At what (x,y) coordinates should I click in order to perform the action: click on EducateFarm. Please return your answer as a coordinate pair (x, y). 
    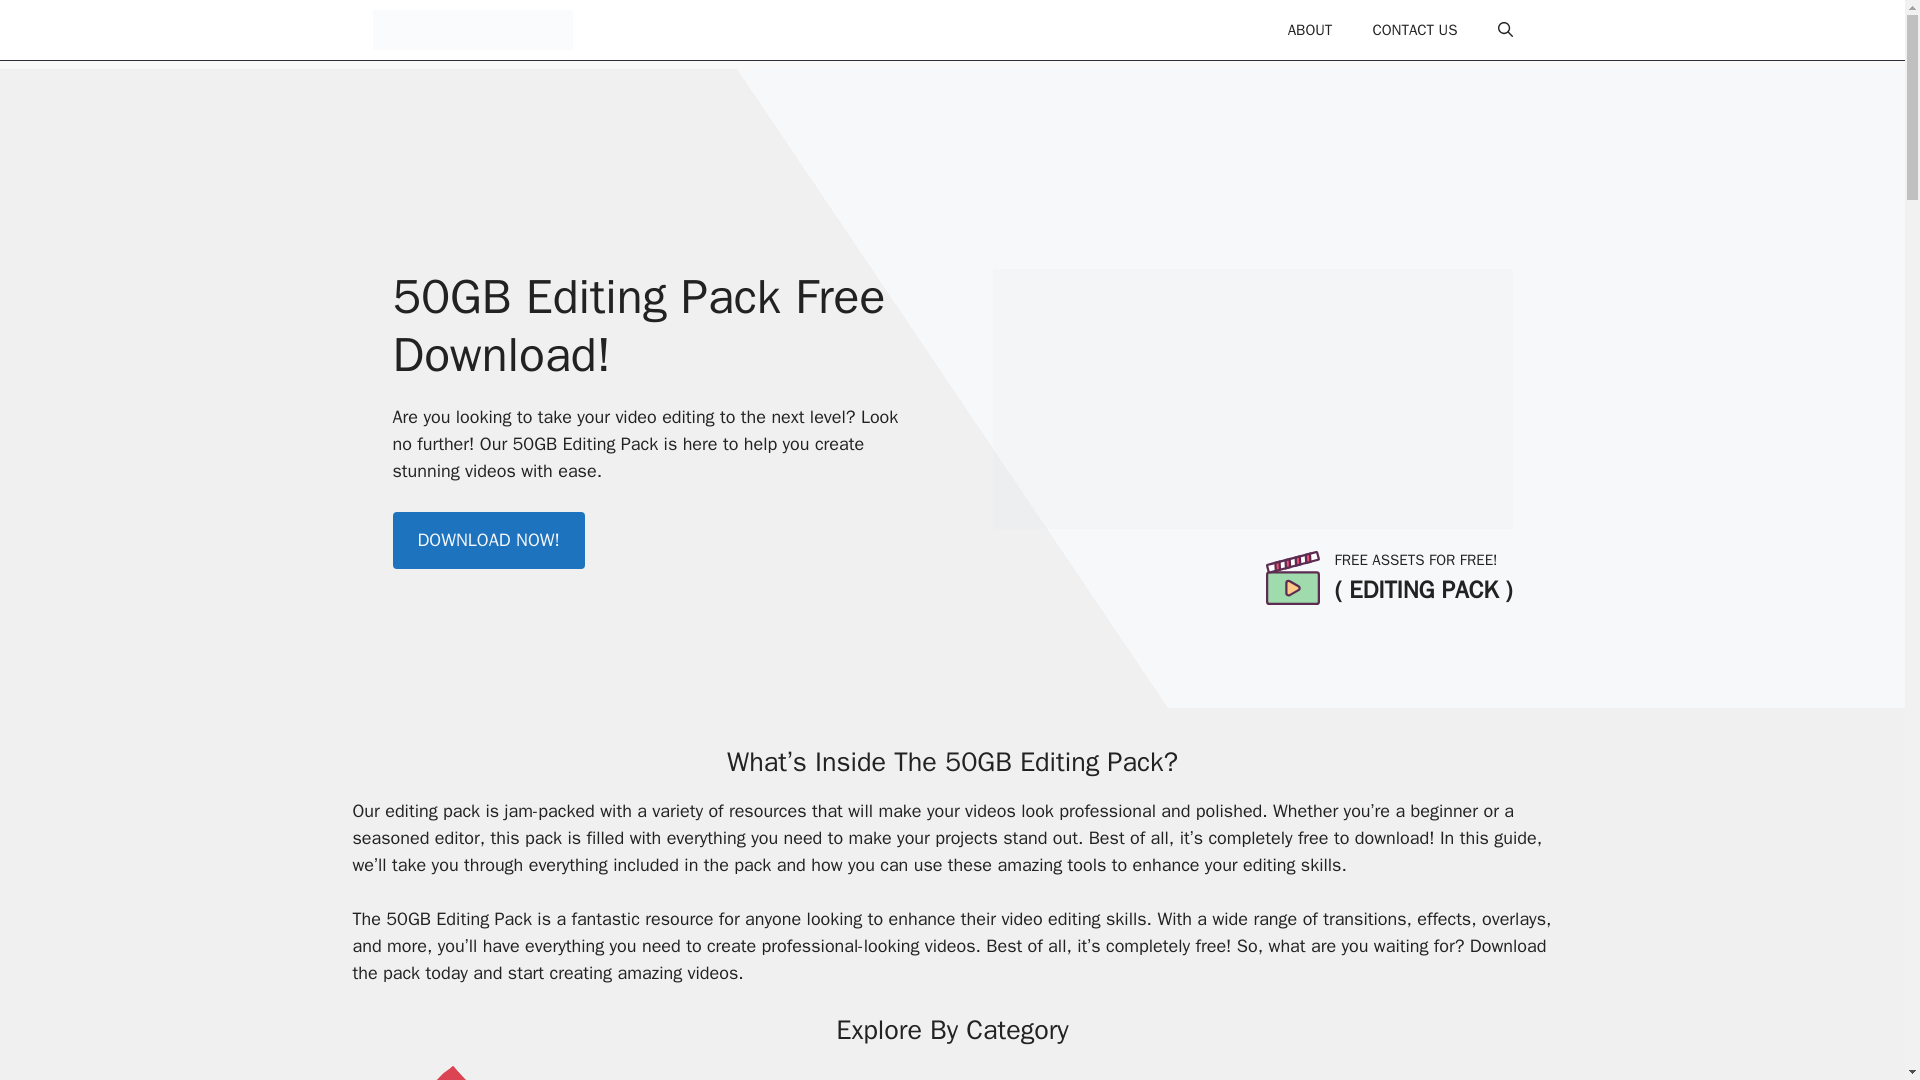
    Looking at the image, I should click on (472, 30).